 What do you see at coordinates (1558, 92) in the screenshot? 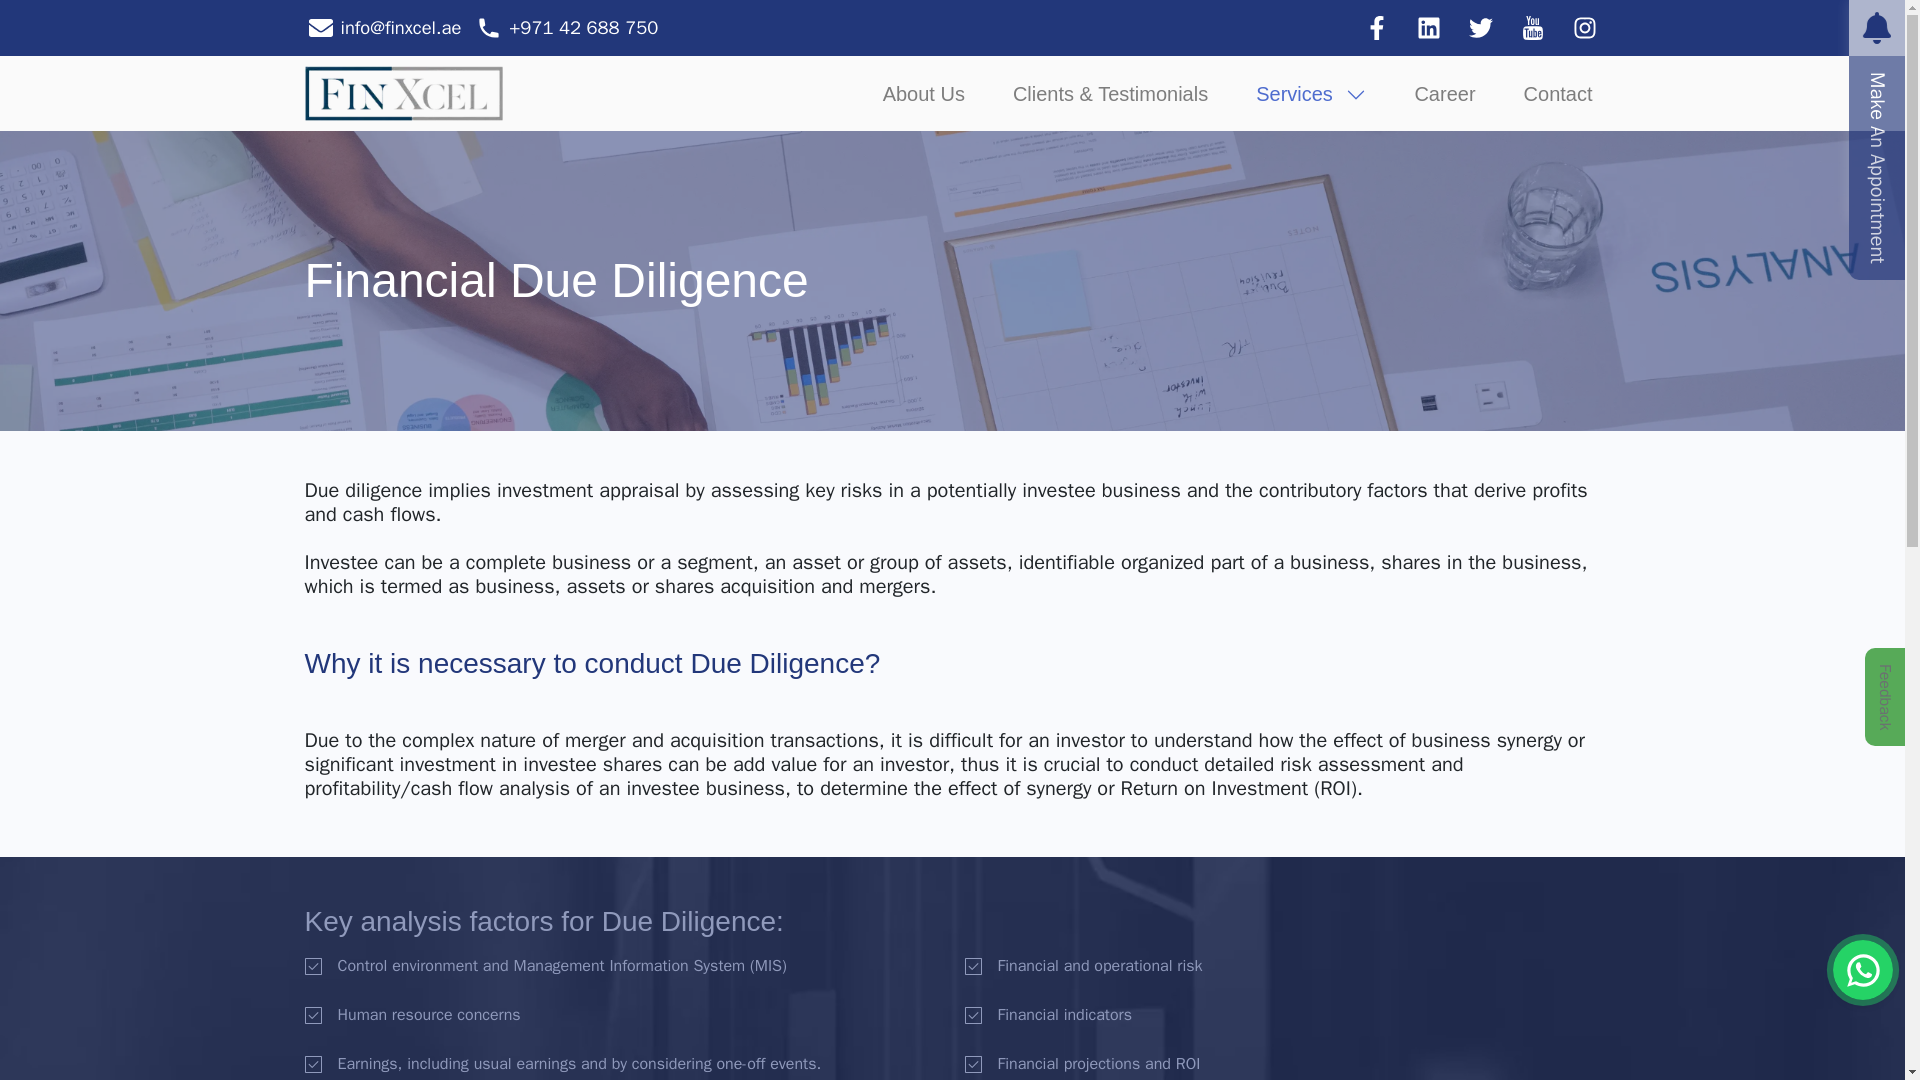
I see `Contact` at bounding box center [1558, 92].